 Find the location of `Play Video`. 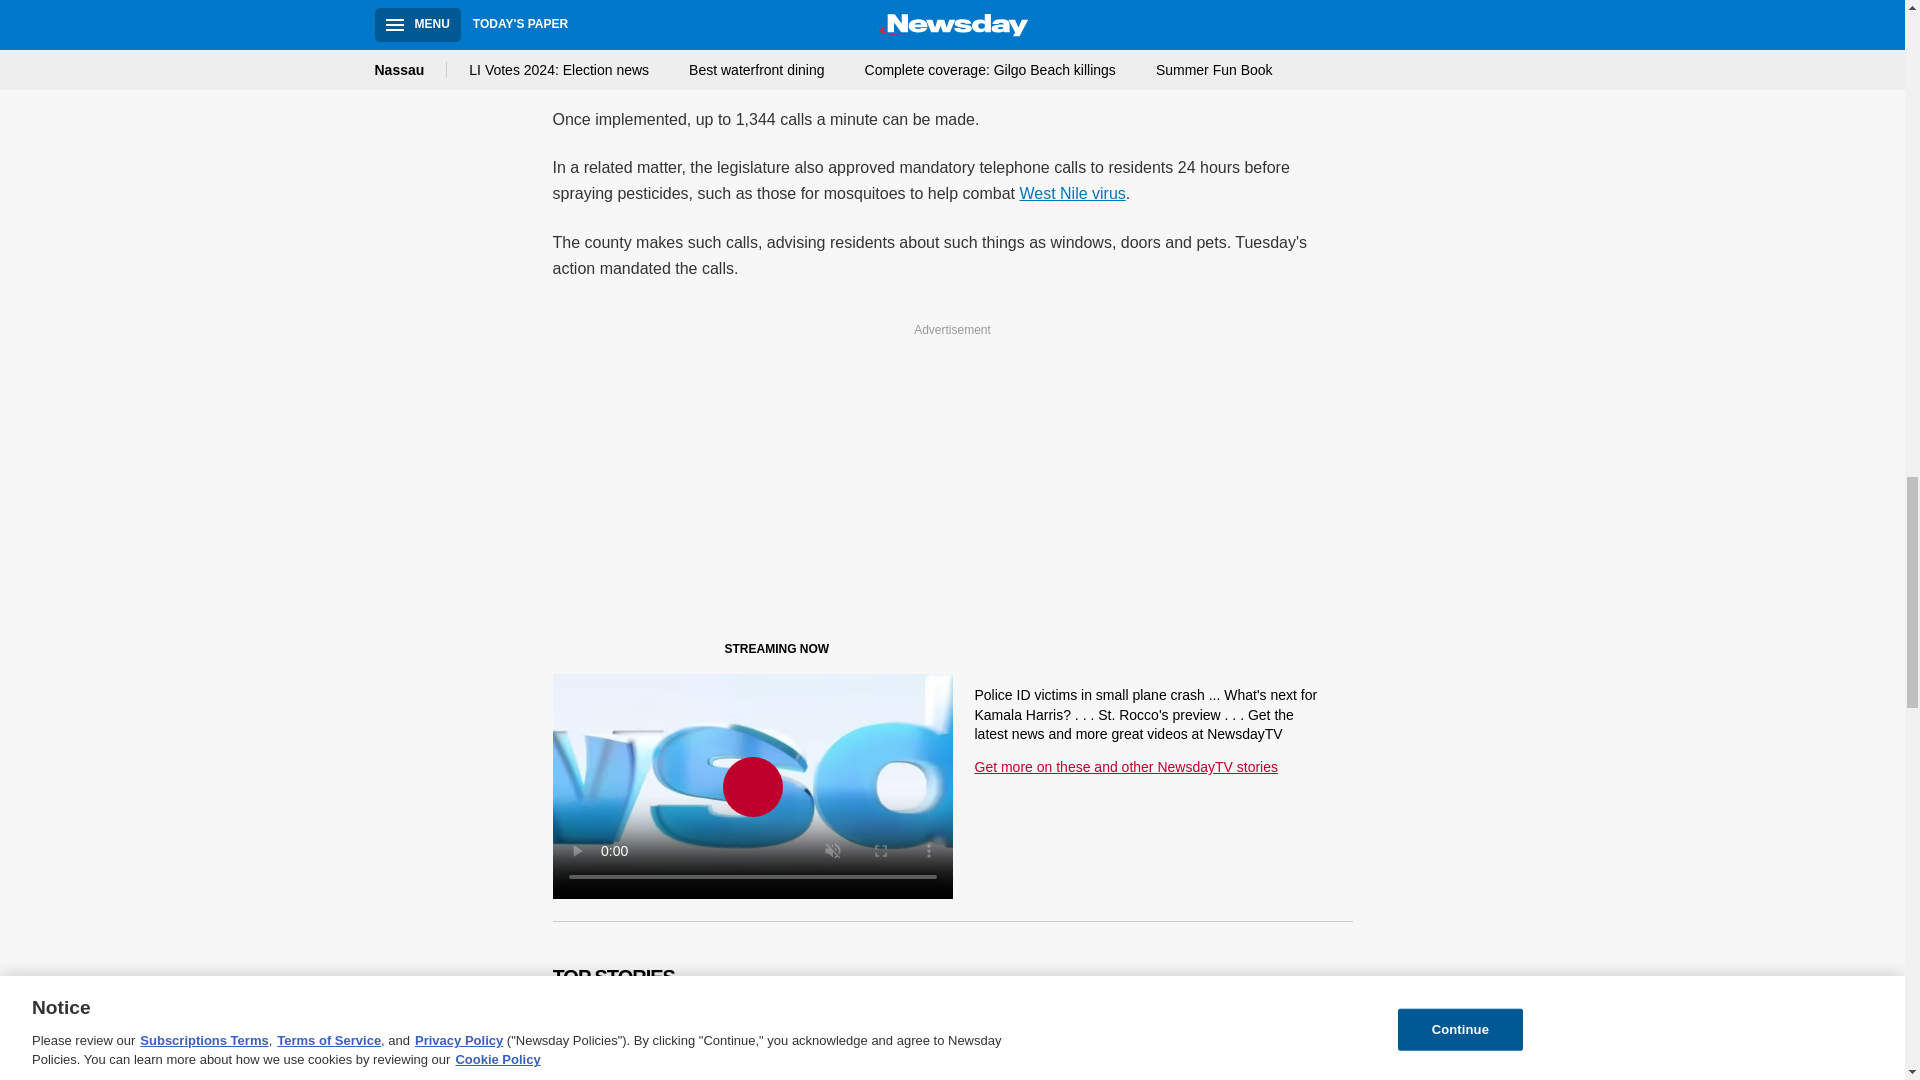

Play Video is located at coordinates (751, 786).